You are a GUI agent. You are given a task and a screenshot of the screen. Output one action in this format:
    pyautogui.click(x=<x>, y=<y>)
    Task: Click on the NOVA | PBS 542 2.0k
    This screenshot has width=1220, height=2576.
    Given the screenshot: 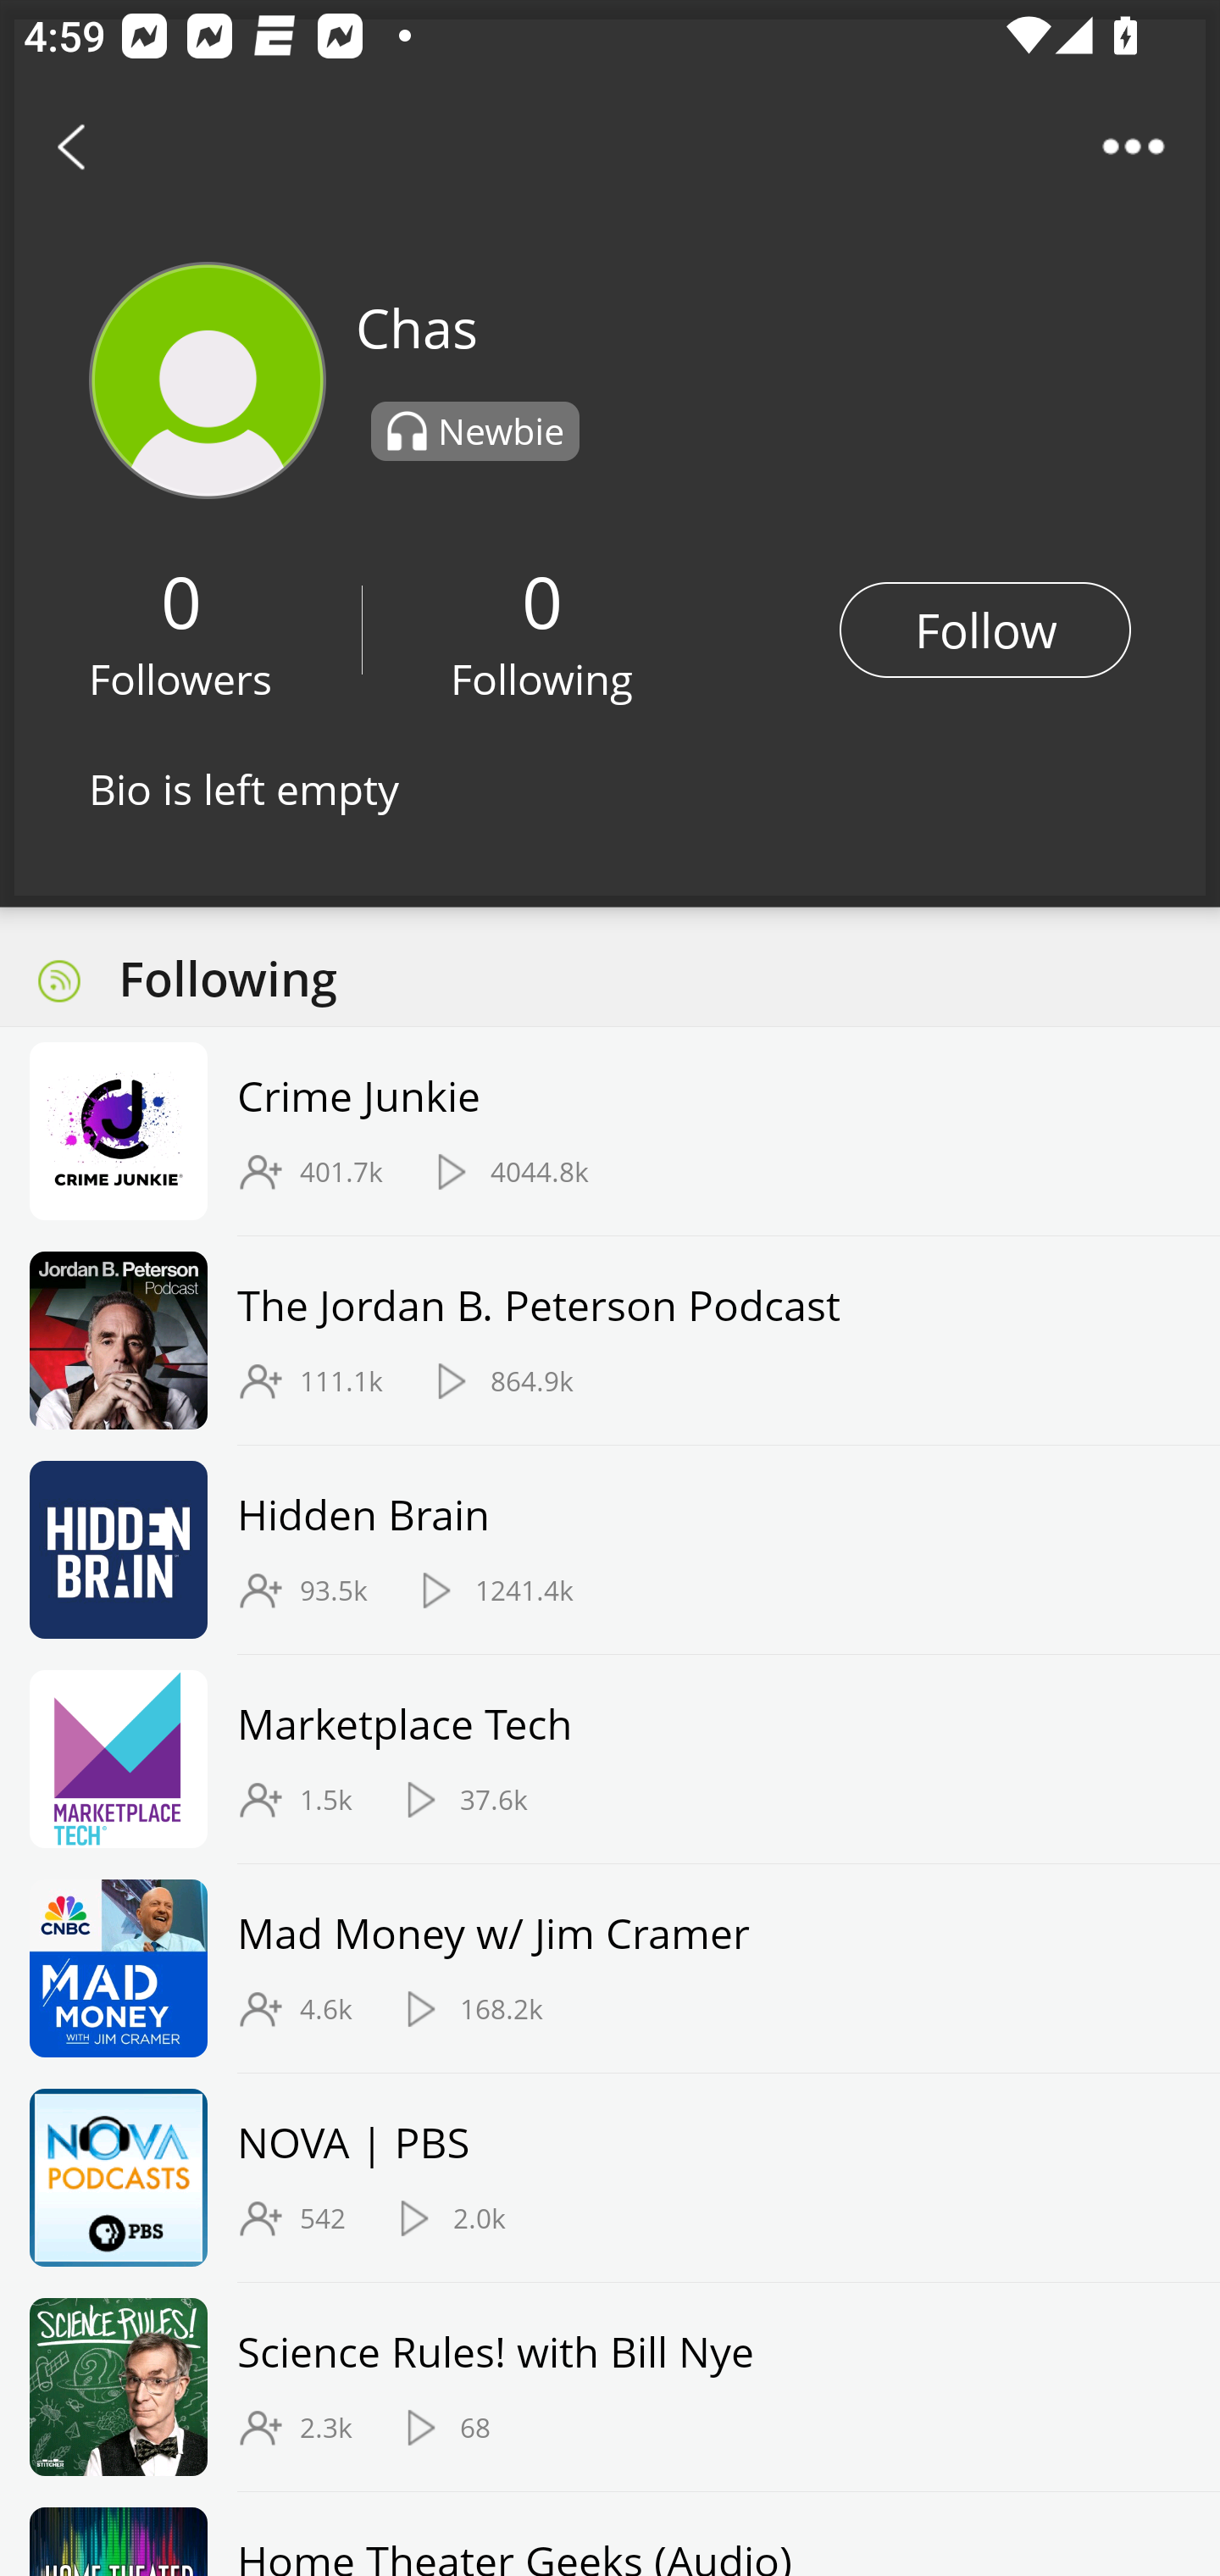 What is the action you would take?
    pyautogui.click(x=610, y=2178)
    